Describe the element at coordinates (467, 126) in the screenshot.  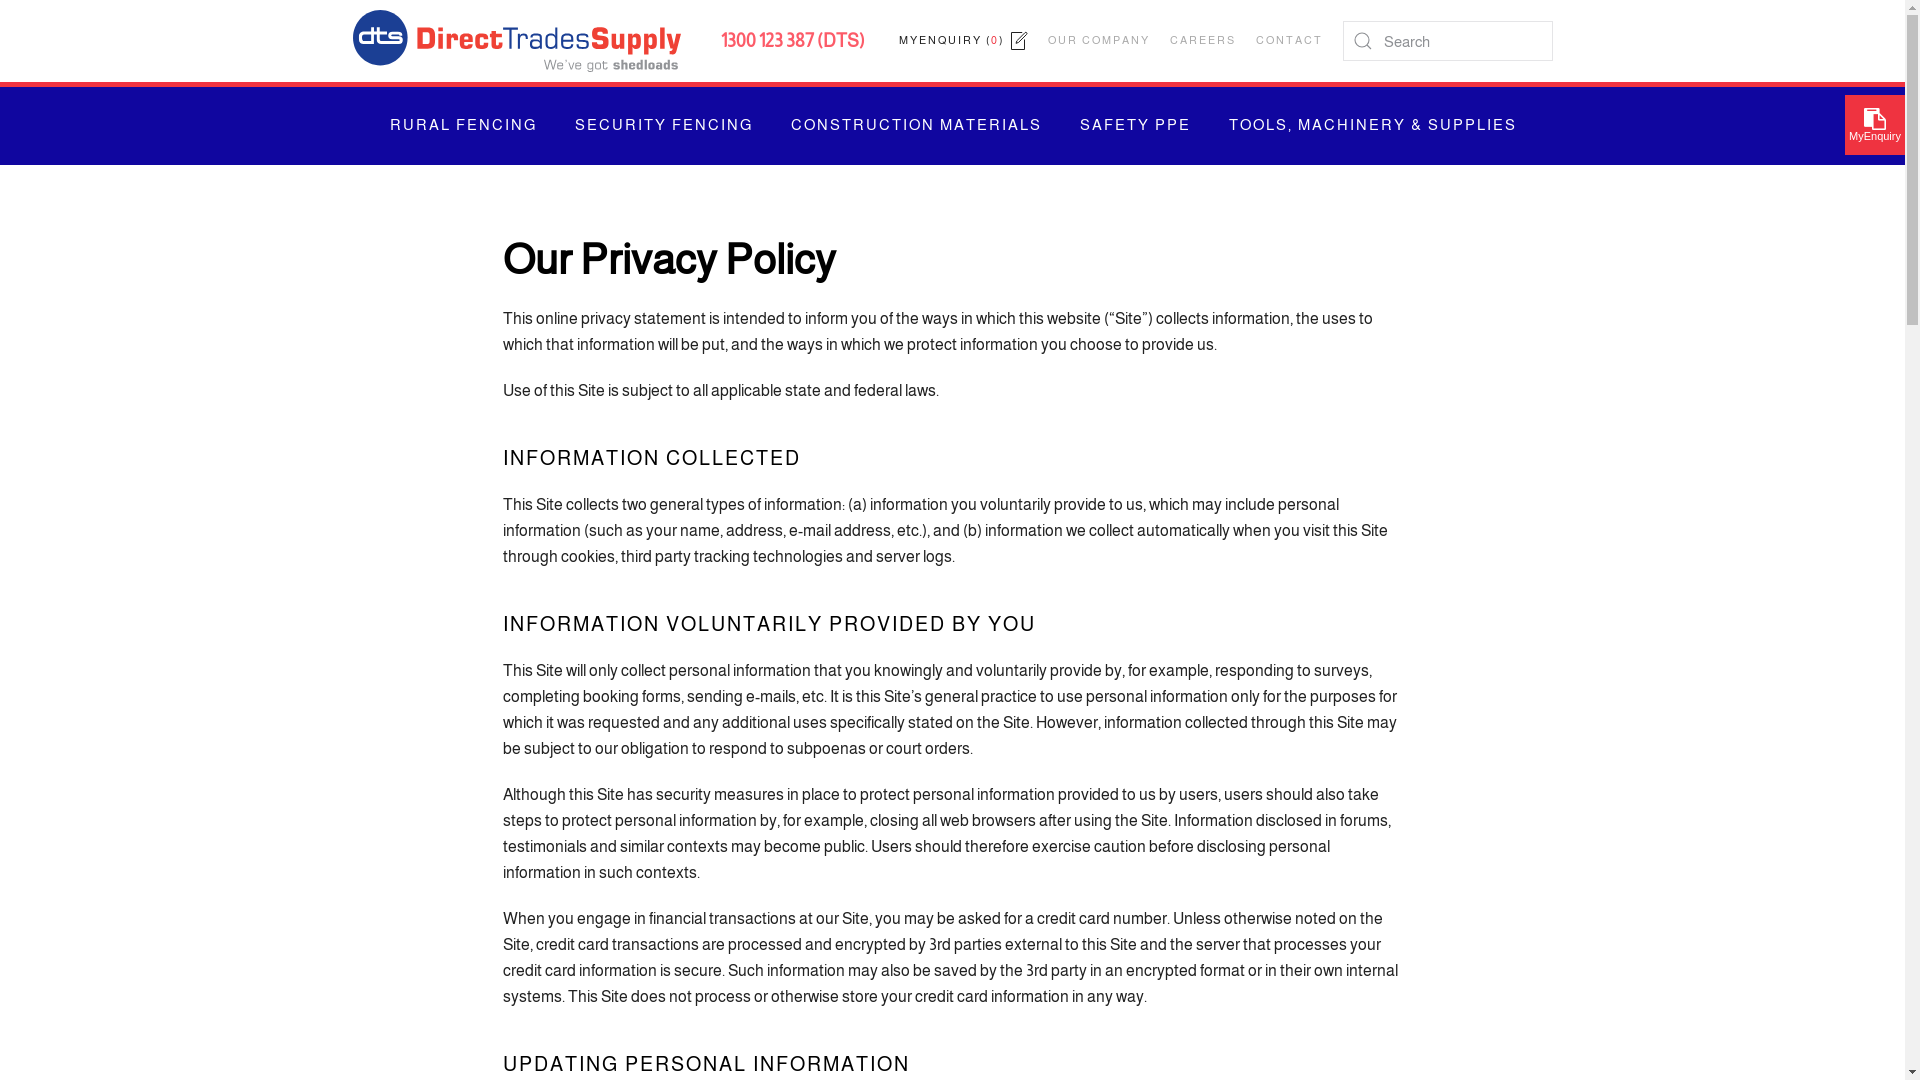
I see `RURAL FENCING` at that location.